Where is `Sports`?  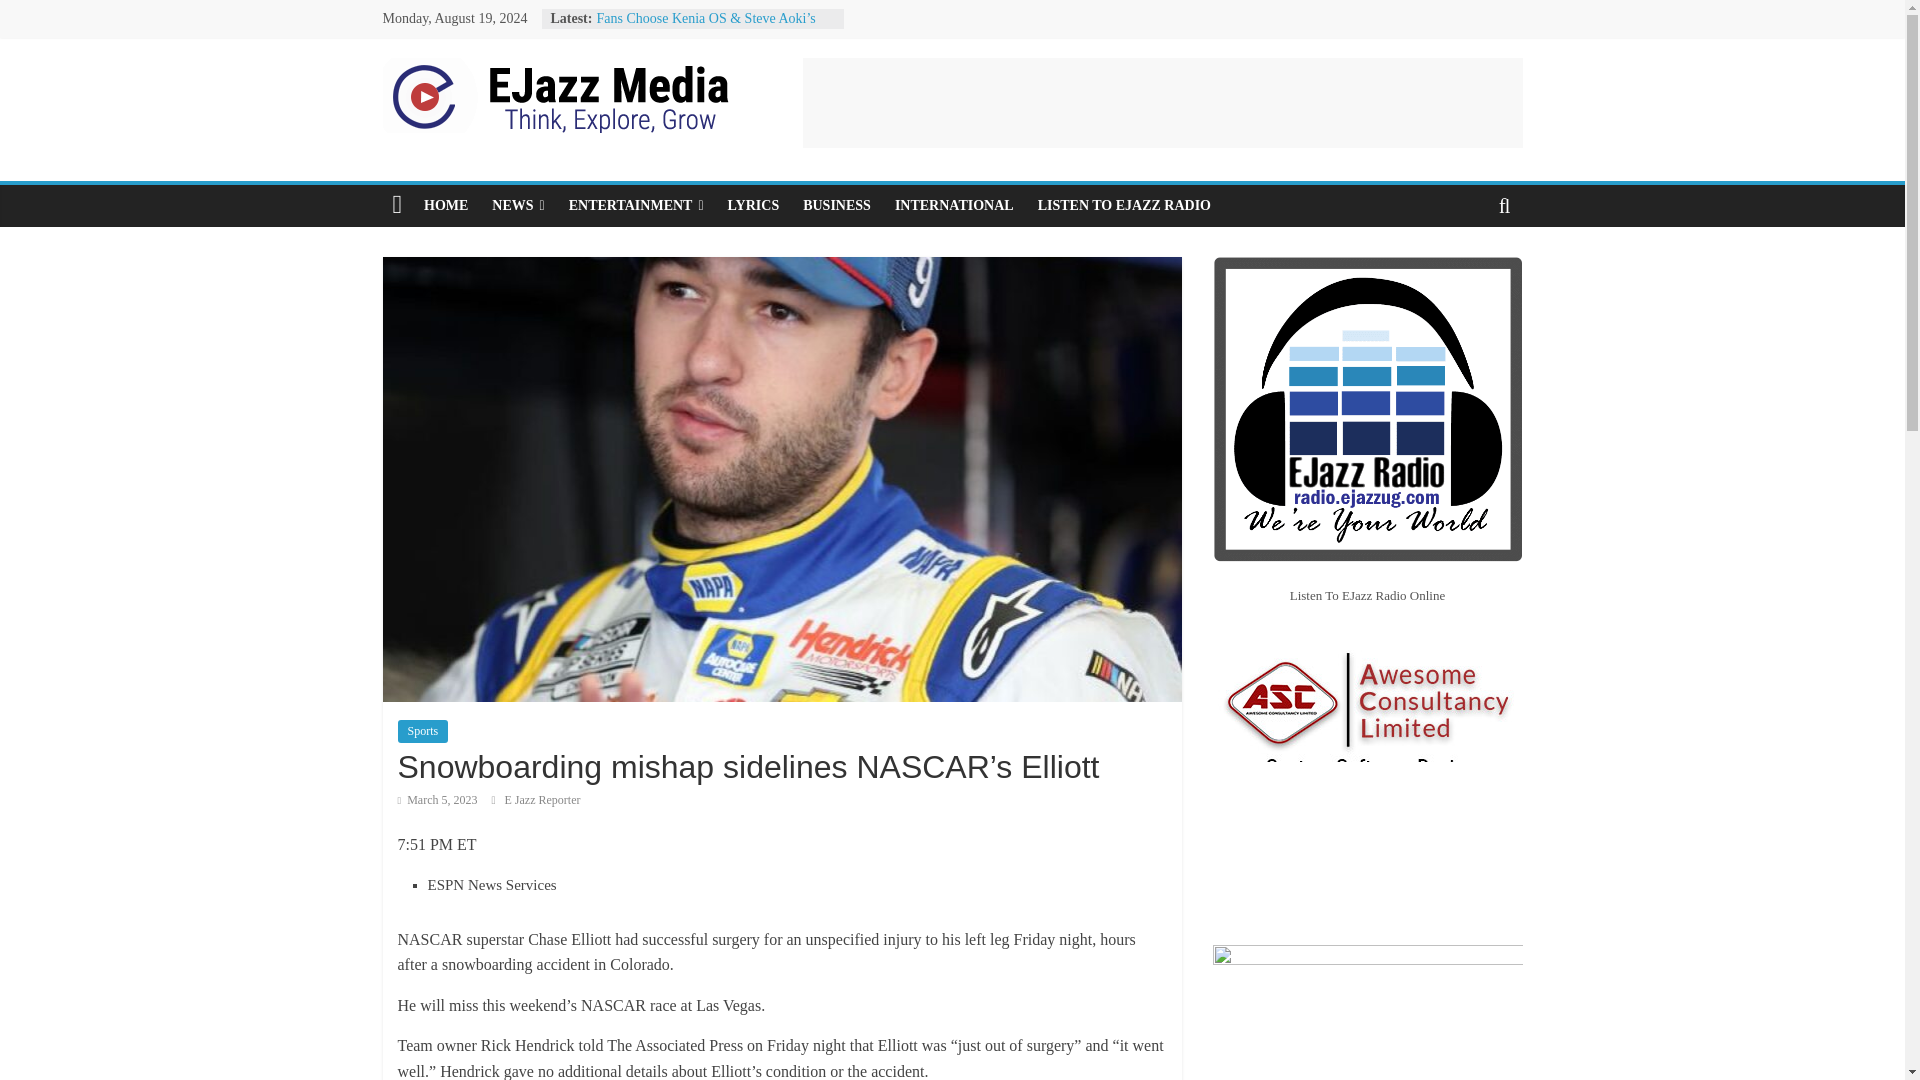
Sports is located at coordinates (423, 730).